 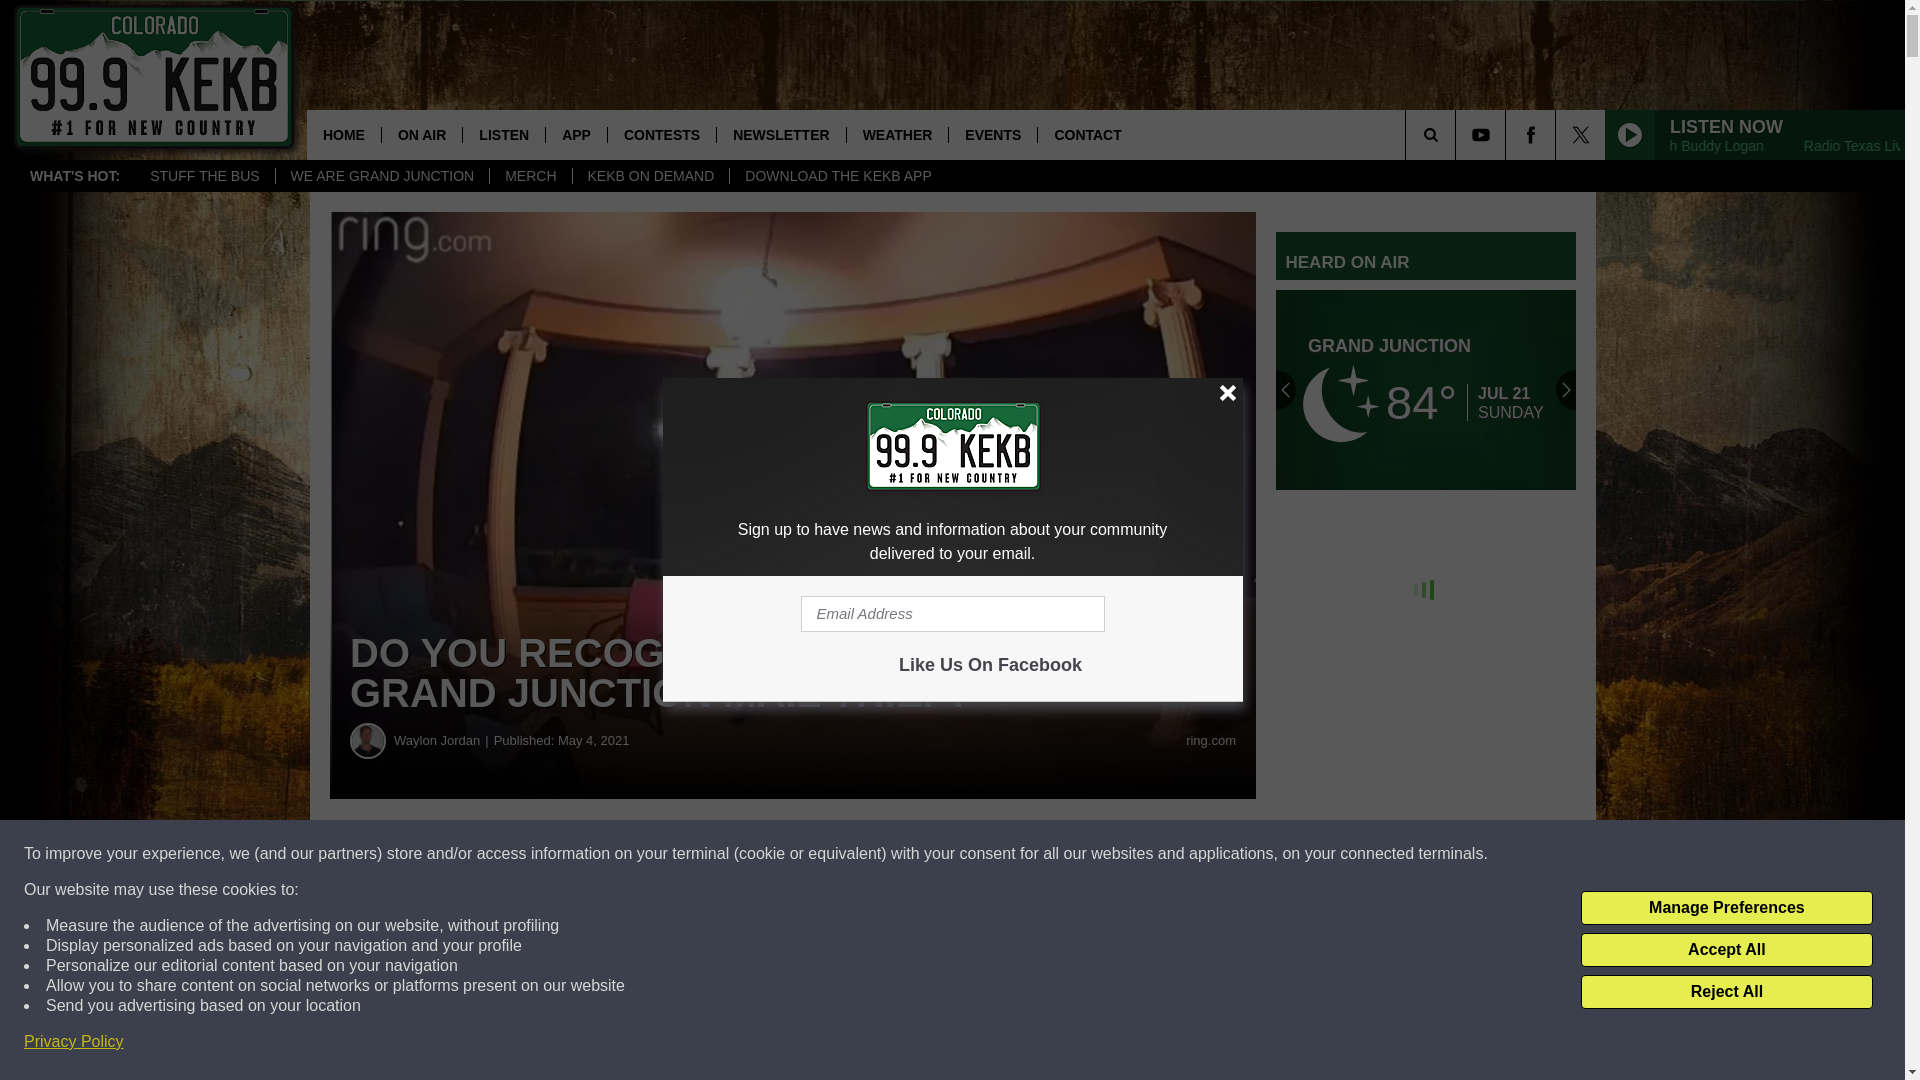 I want to click on WE ARE GRAND JUNCTION, so click(x=382, y=176).